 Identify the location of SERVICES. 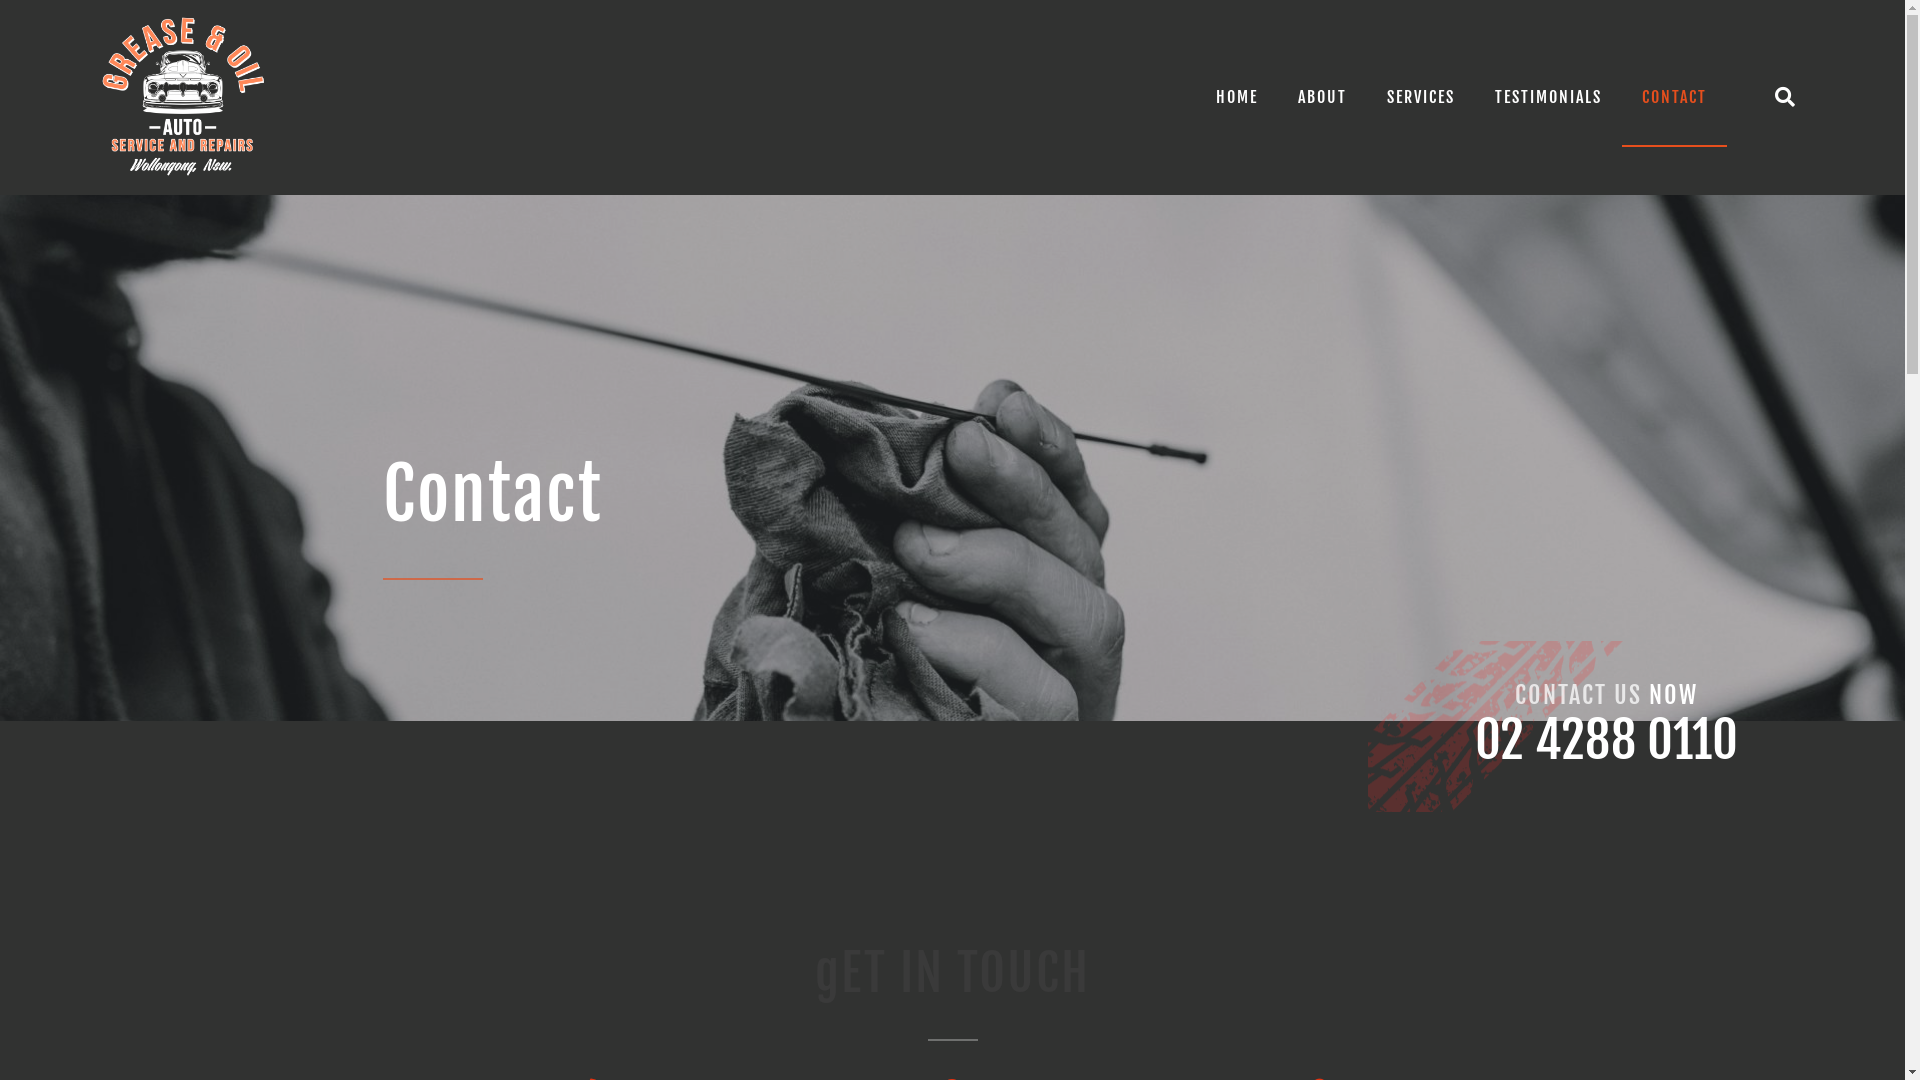
(1421, 97).